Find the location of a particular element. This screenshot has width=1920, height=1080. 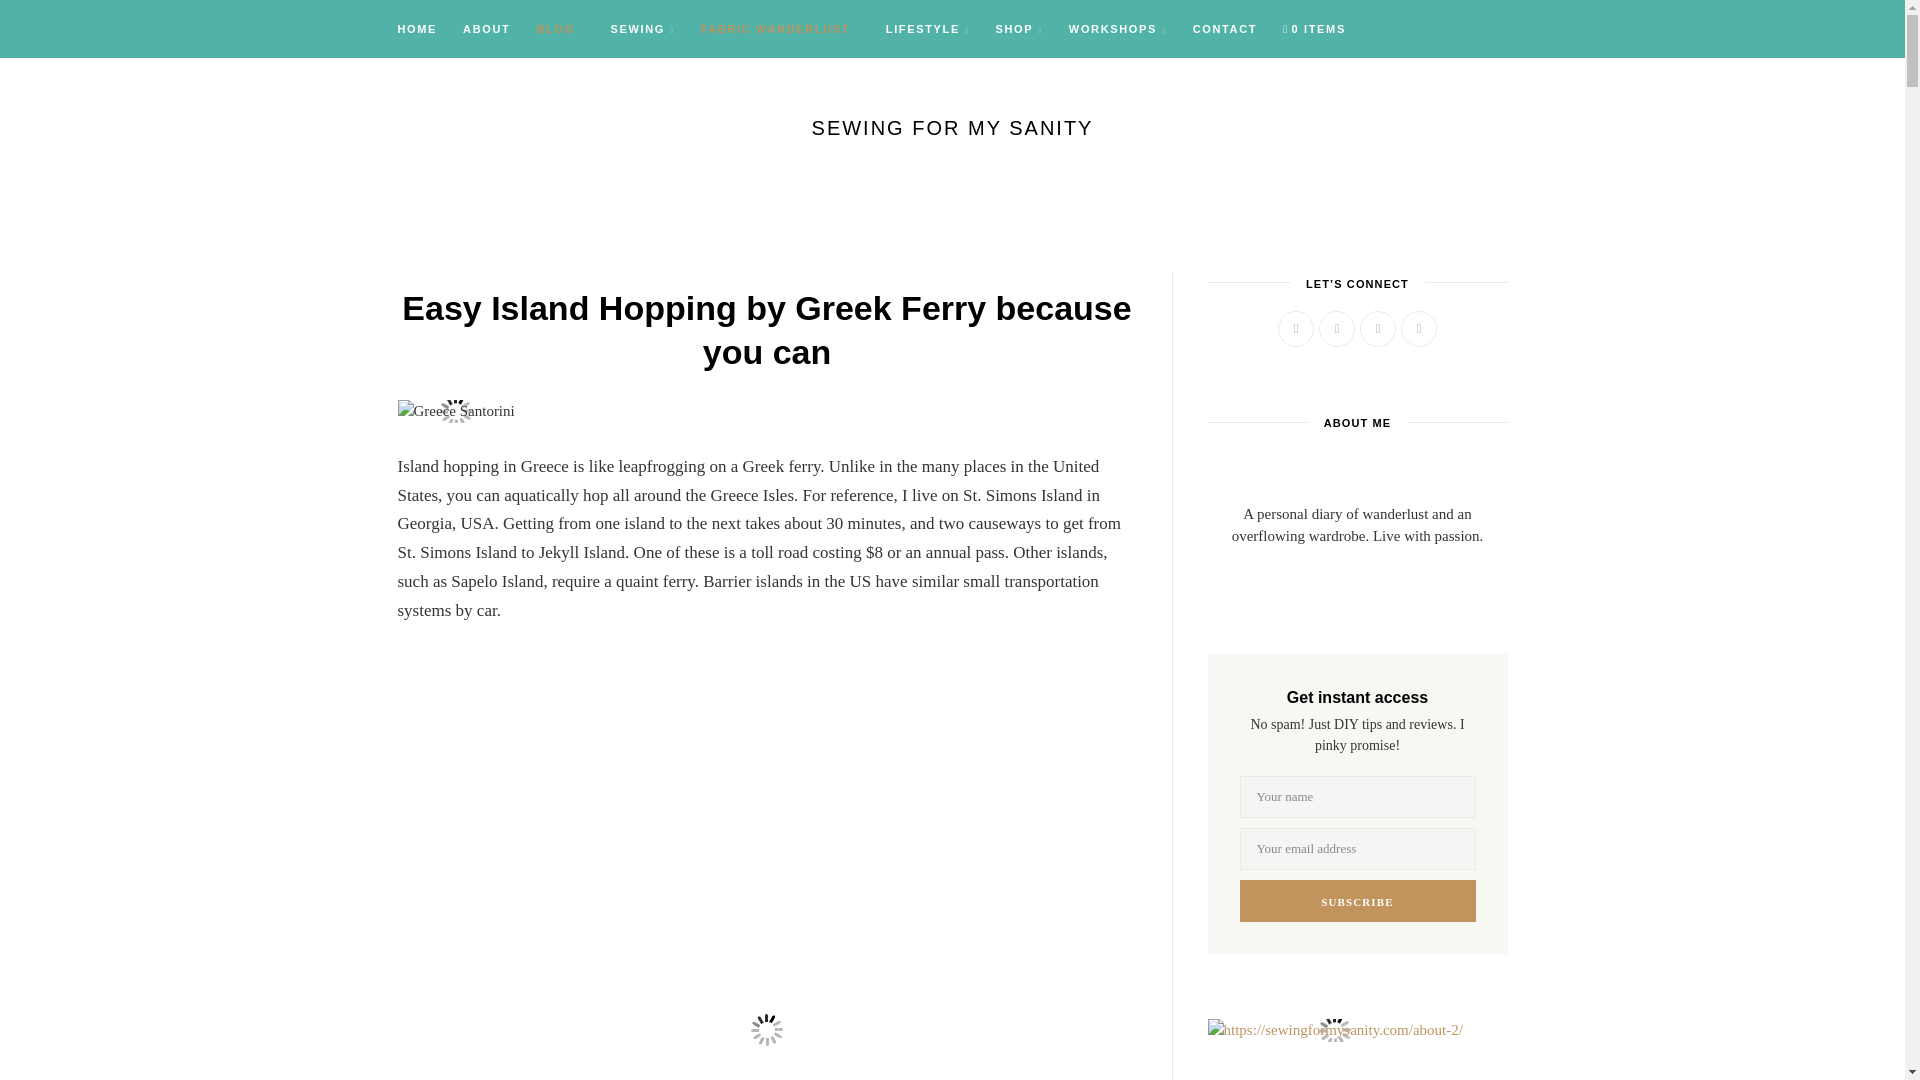

BLOG is located at coordinates (560, 30).